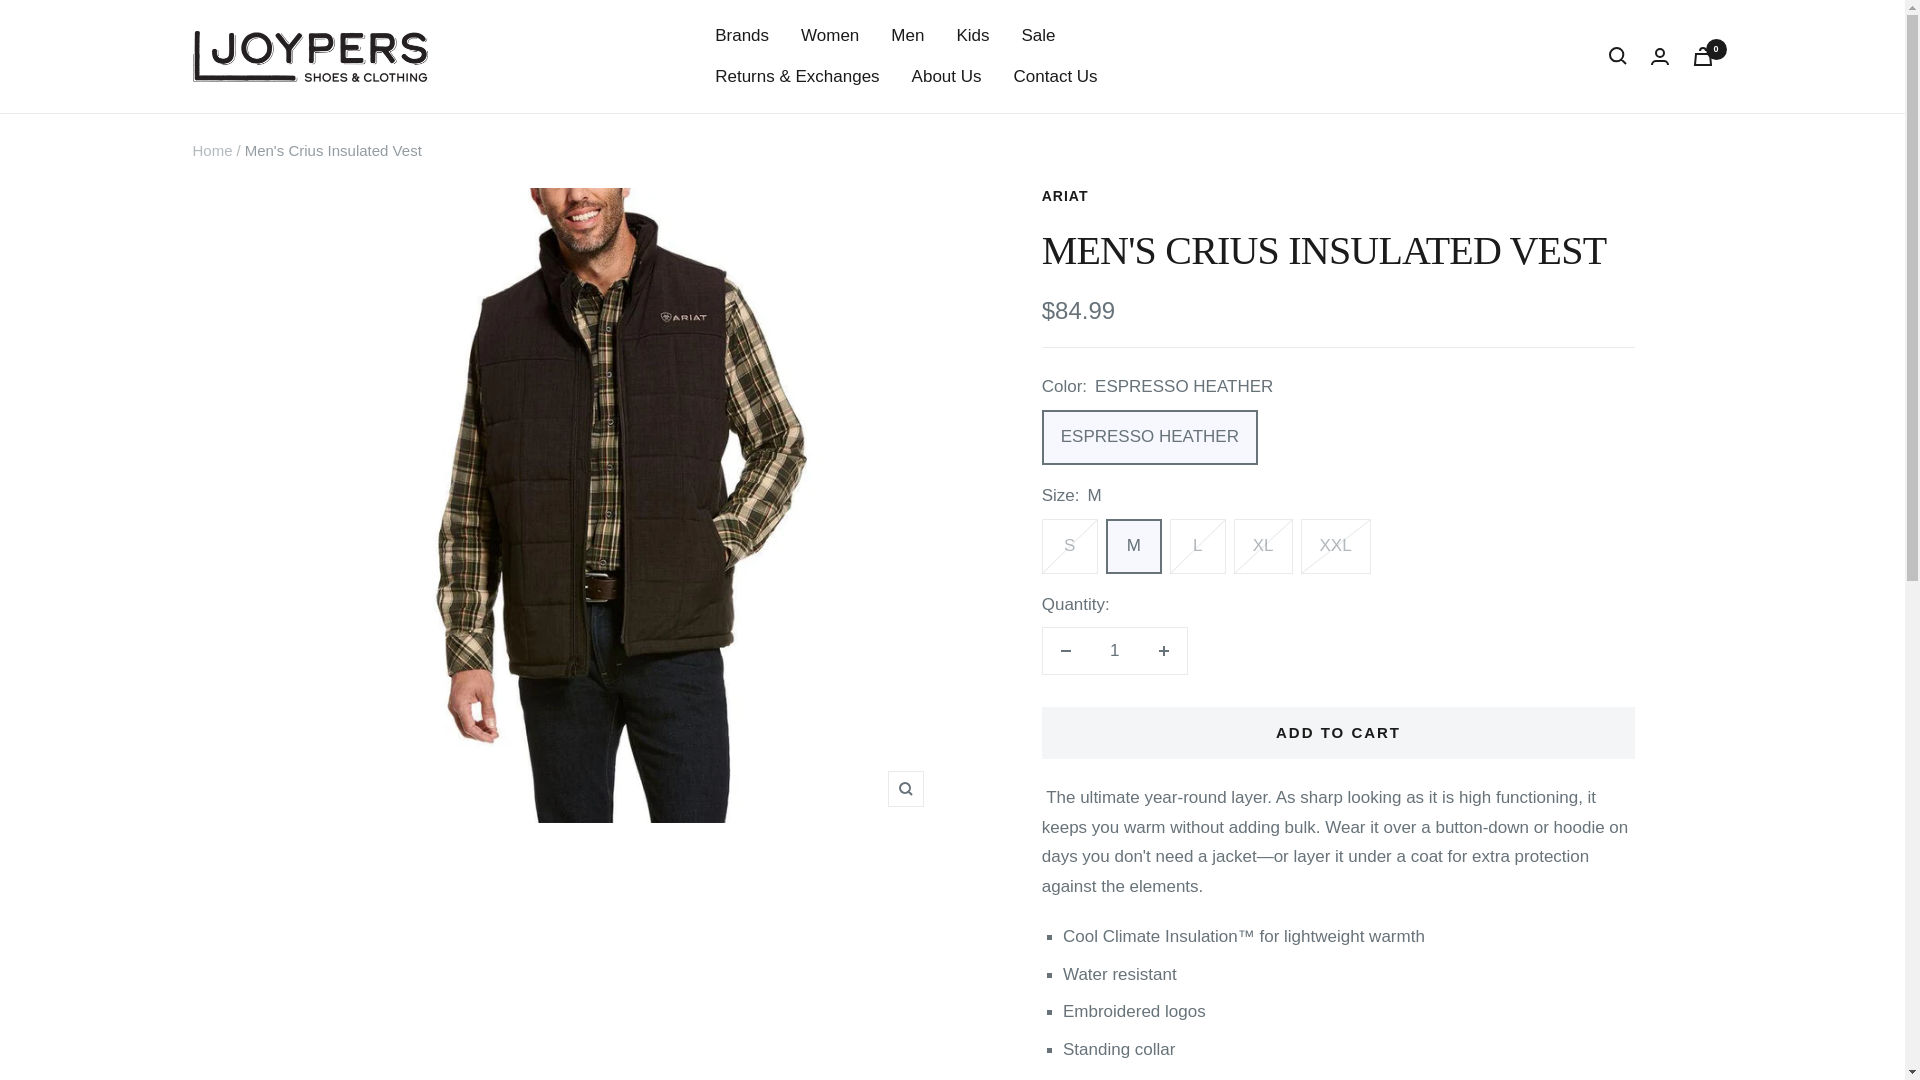 The width and height of the screenshot is (1920, 1080). What do you see at coordinates (906, 34) in the screenshot?
I see `Men` at bounding box center [906, 34].